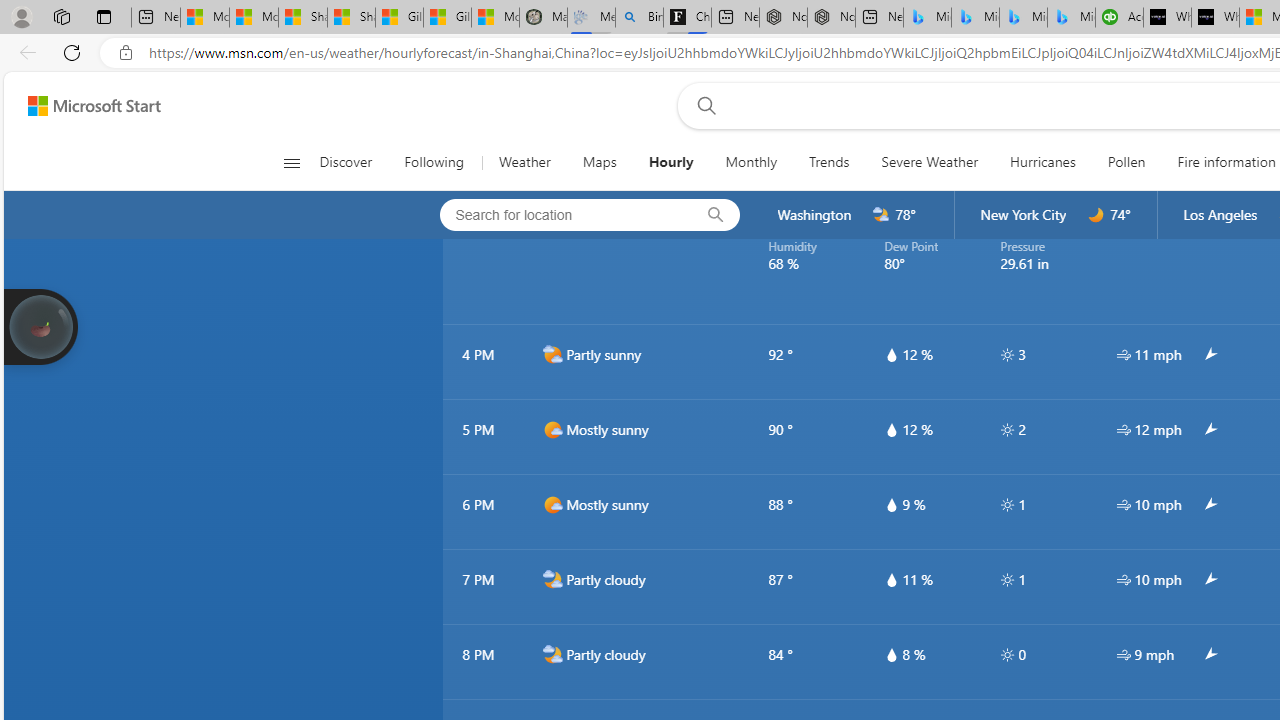 This screenshot has height=720, width=1280. What do you see at coordinates (670, 162) in the screenshot?
I see `Hourly` at bounding box center [670, 162].